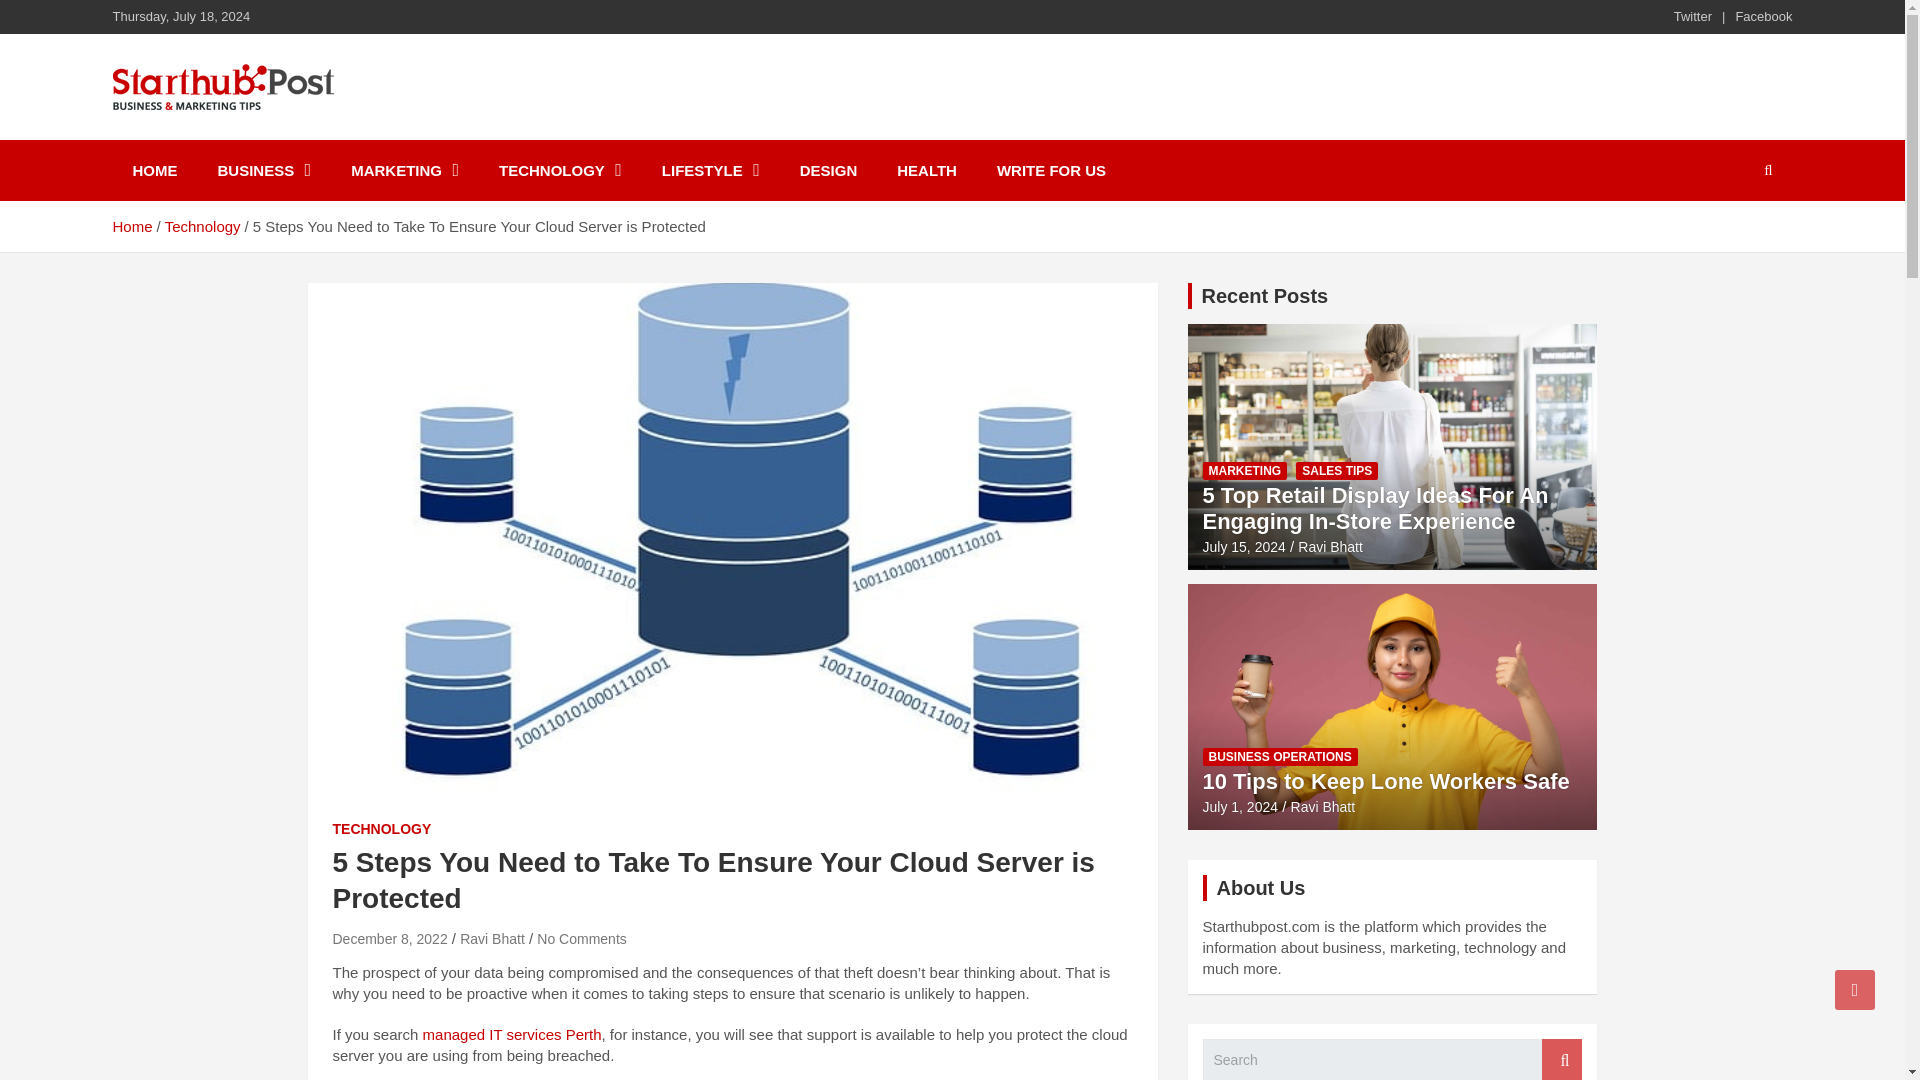  Describe the element at coordinates (492, 938) in the screenshot. I see `Ravi Bhatt` at that location.